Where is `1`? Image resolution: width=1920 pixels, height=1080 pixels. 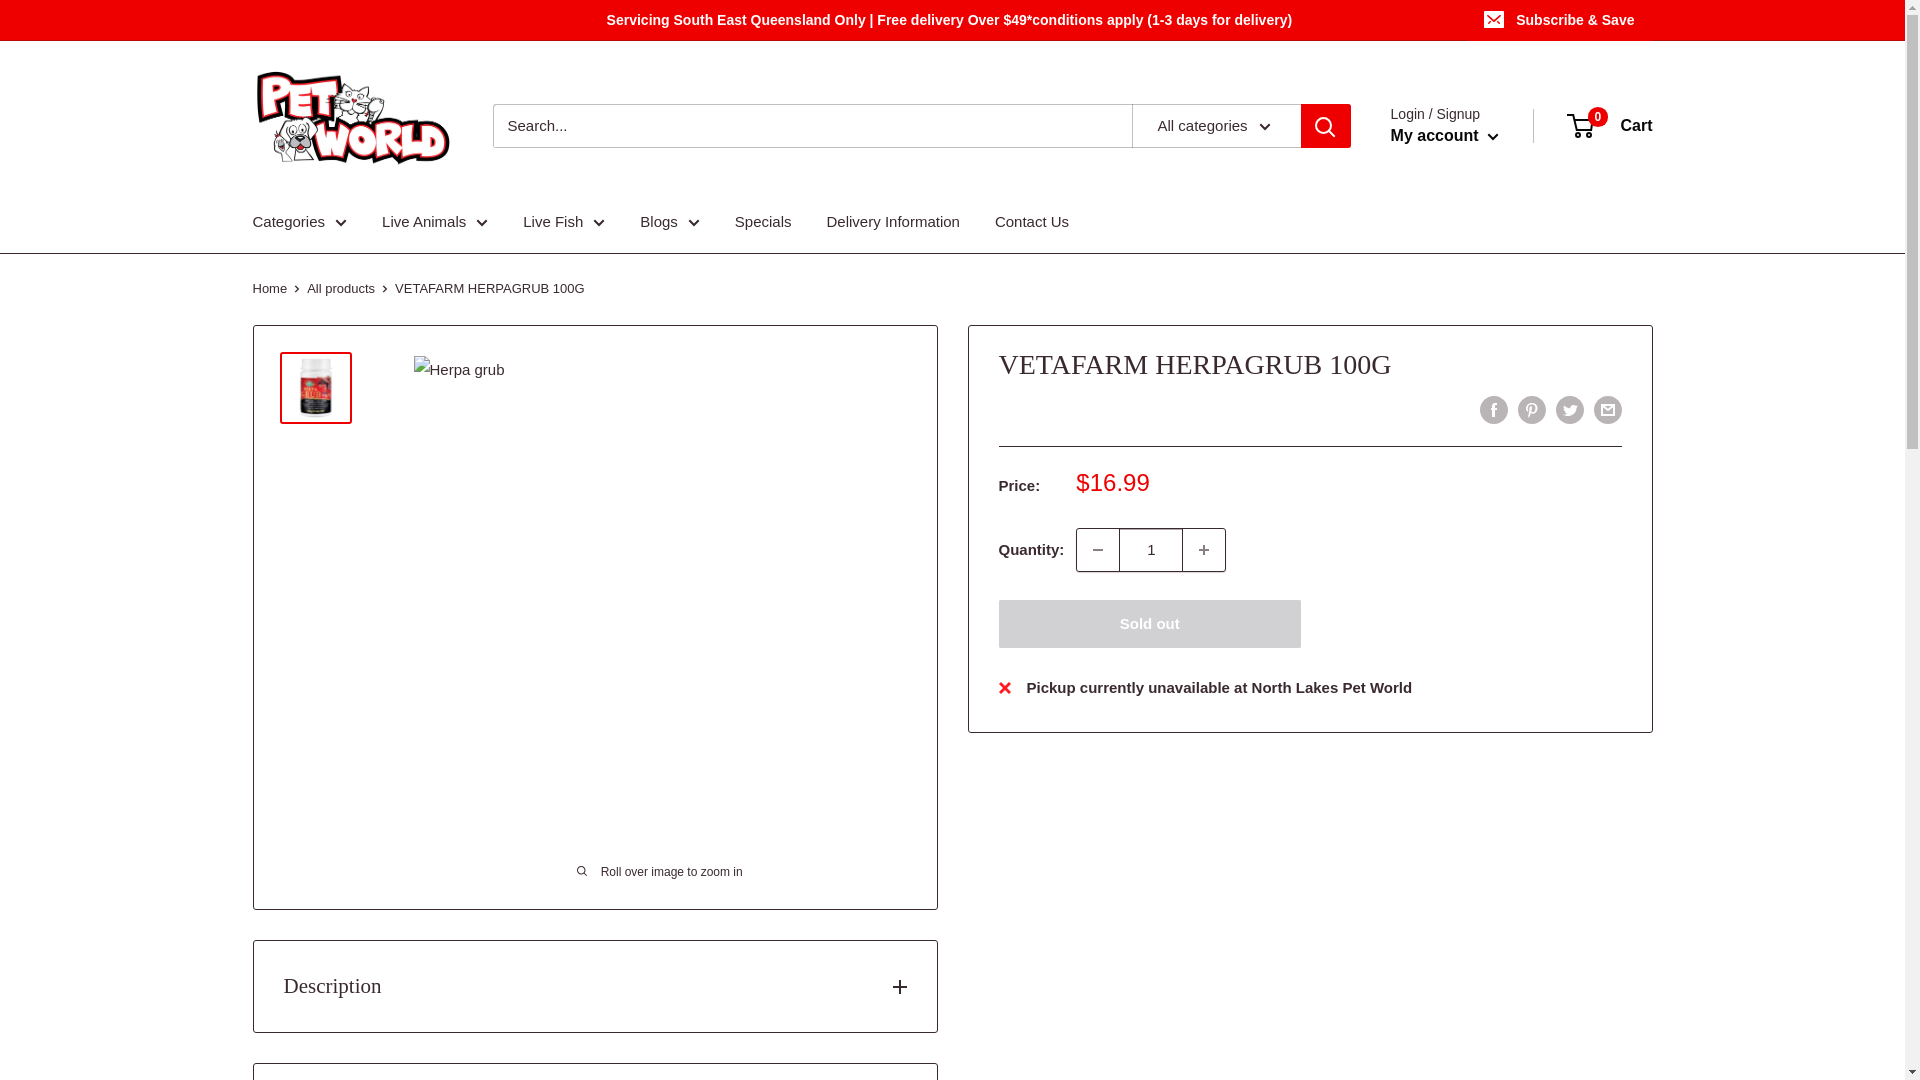
1 is located at coordinates (1150, 550).